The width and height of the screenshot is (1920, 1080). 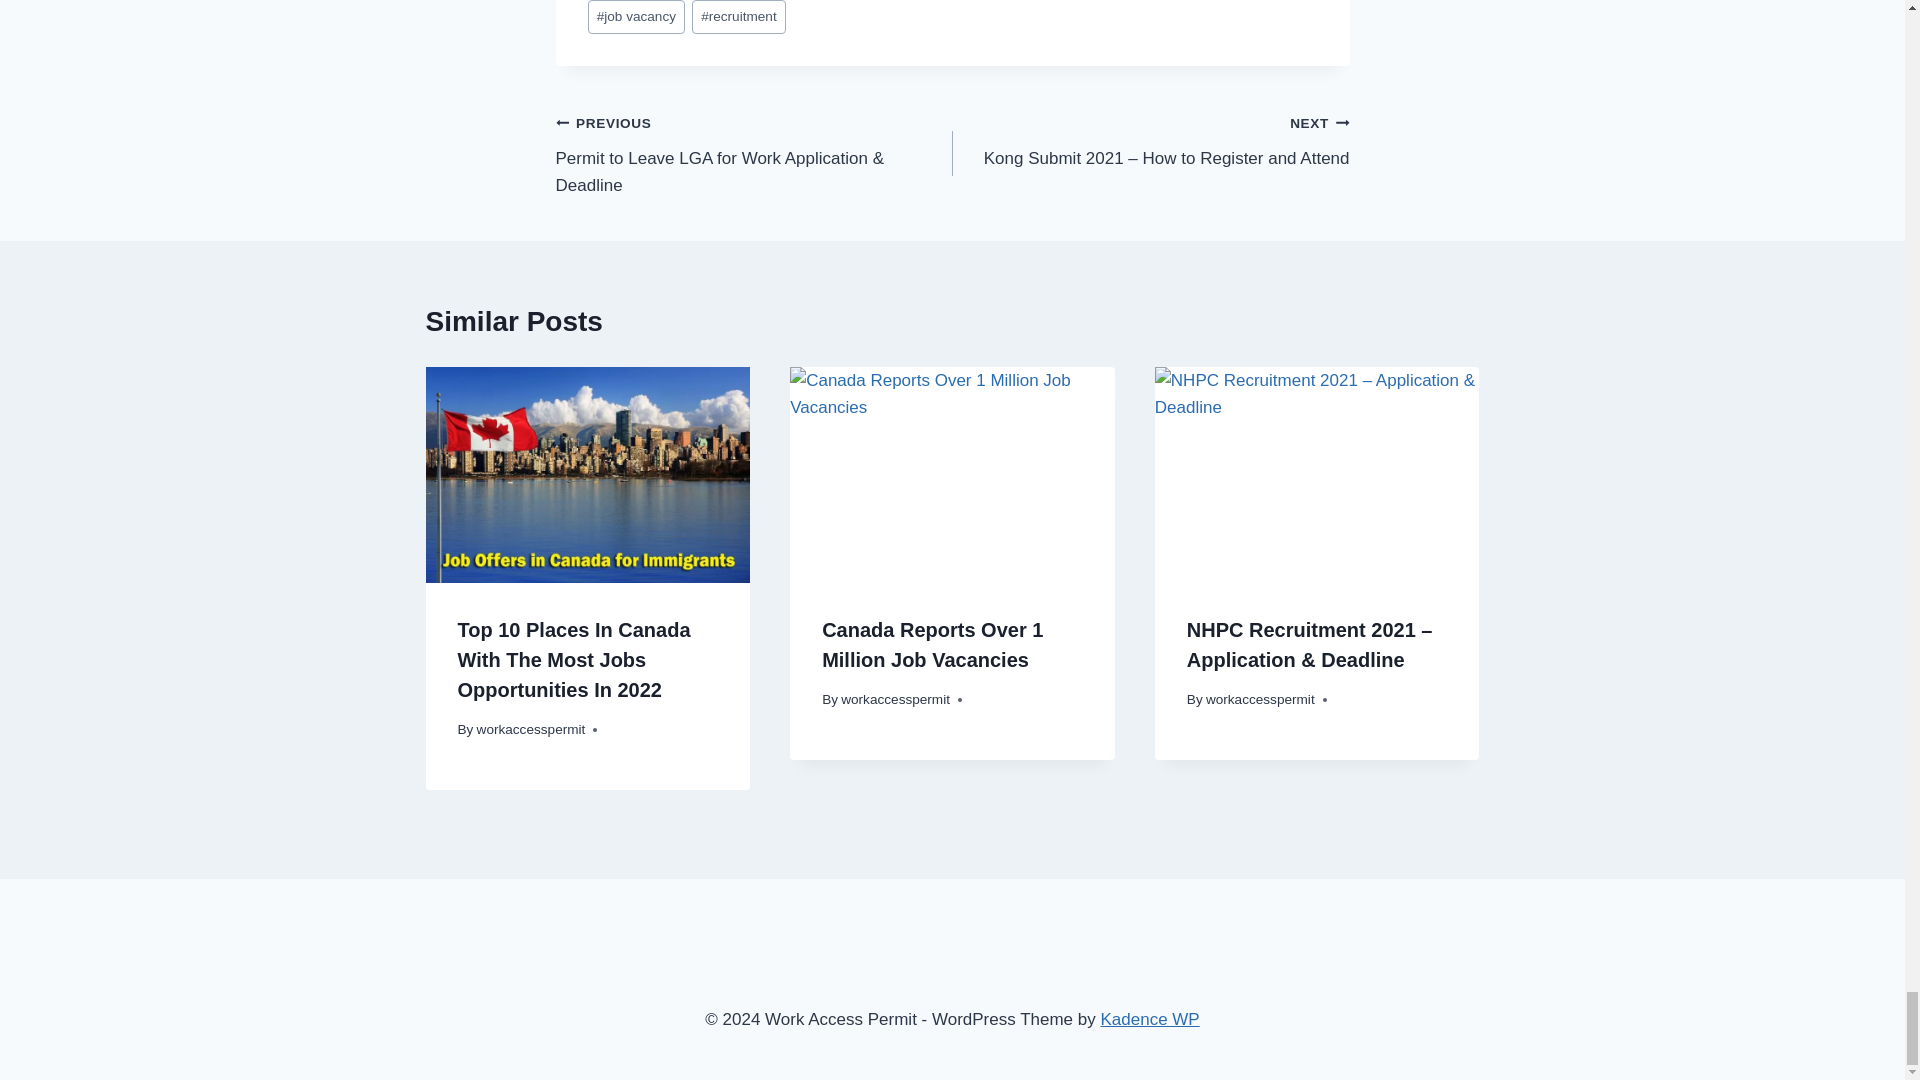 I want to click on workaccesspermit, so click(x=895, y=700).